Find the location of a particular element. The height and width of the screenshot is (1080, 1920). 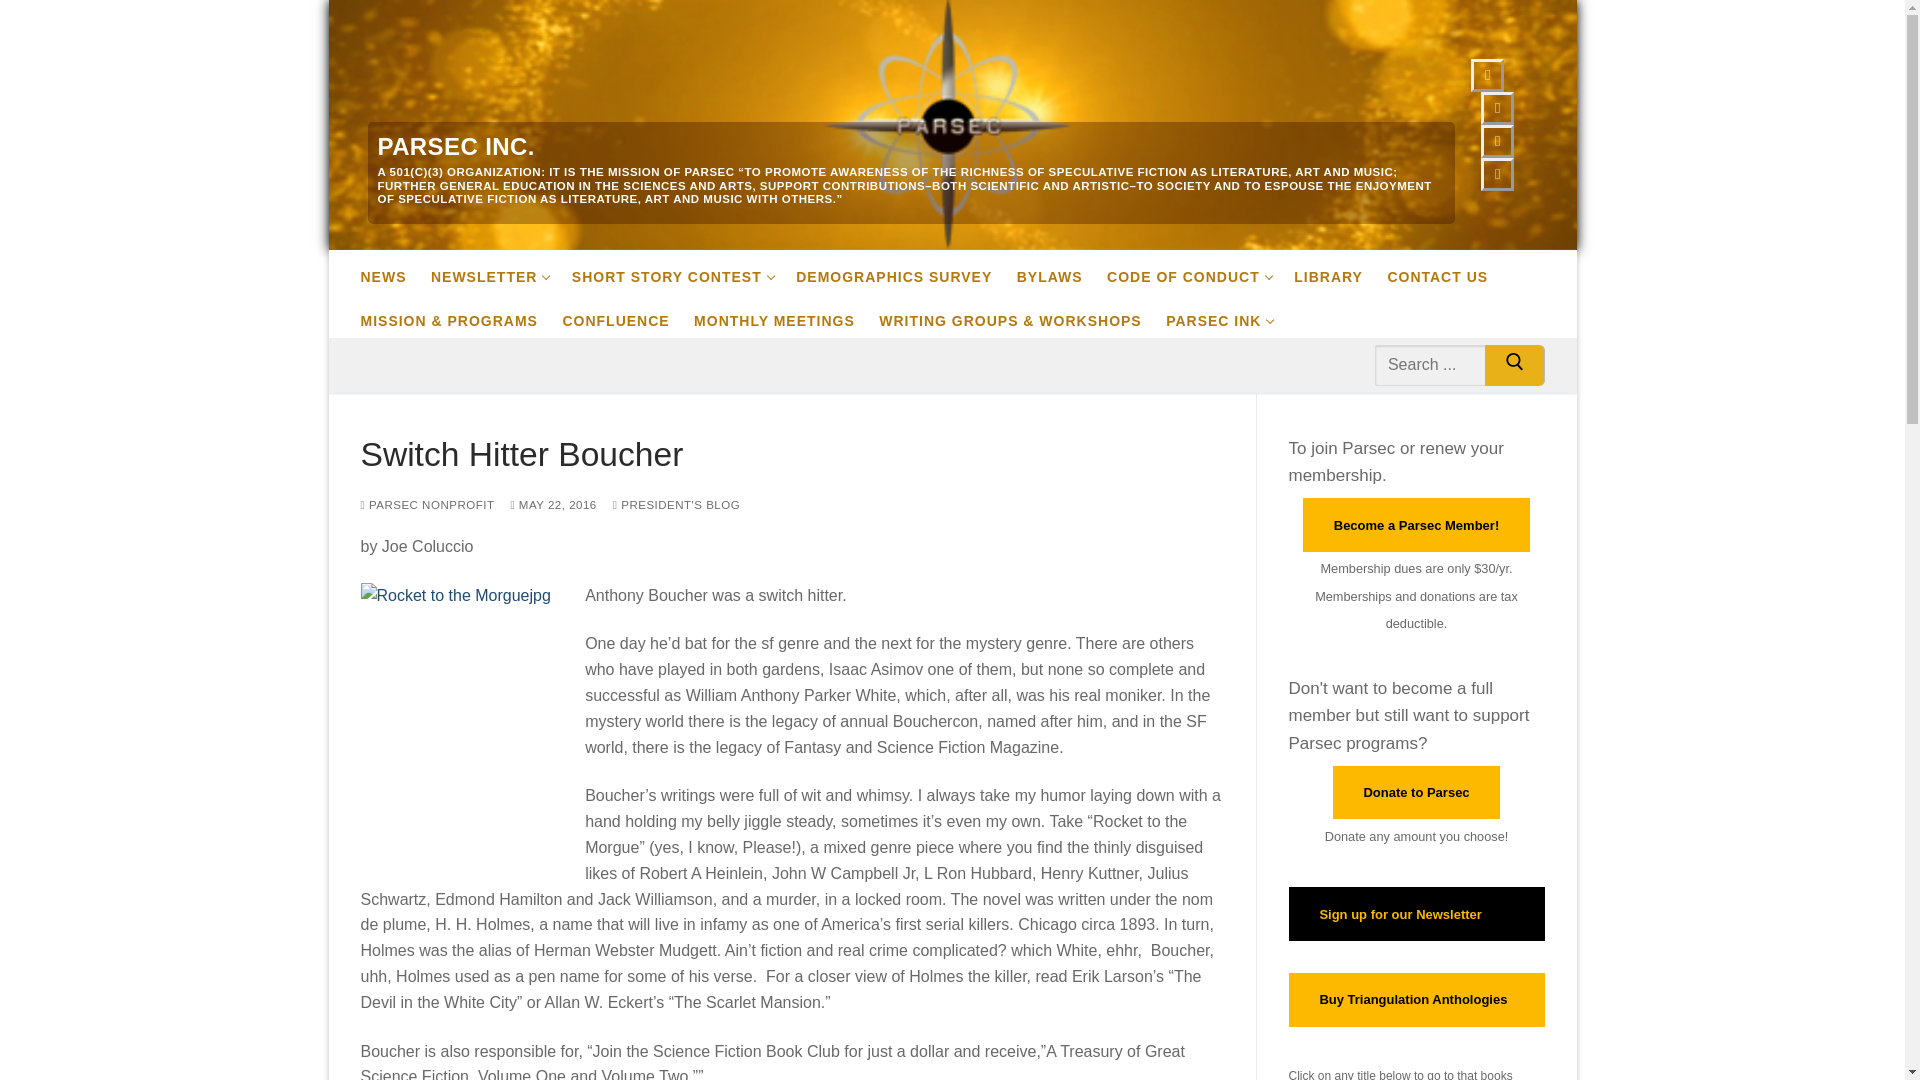

MAY 22, 2016 is located at coordinates (1060, 271).